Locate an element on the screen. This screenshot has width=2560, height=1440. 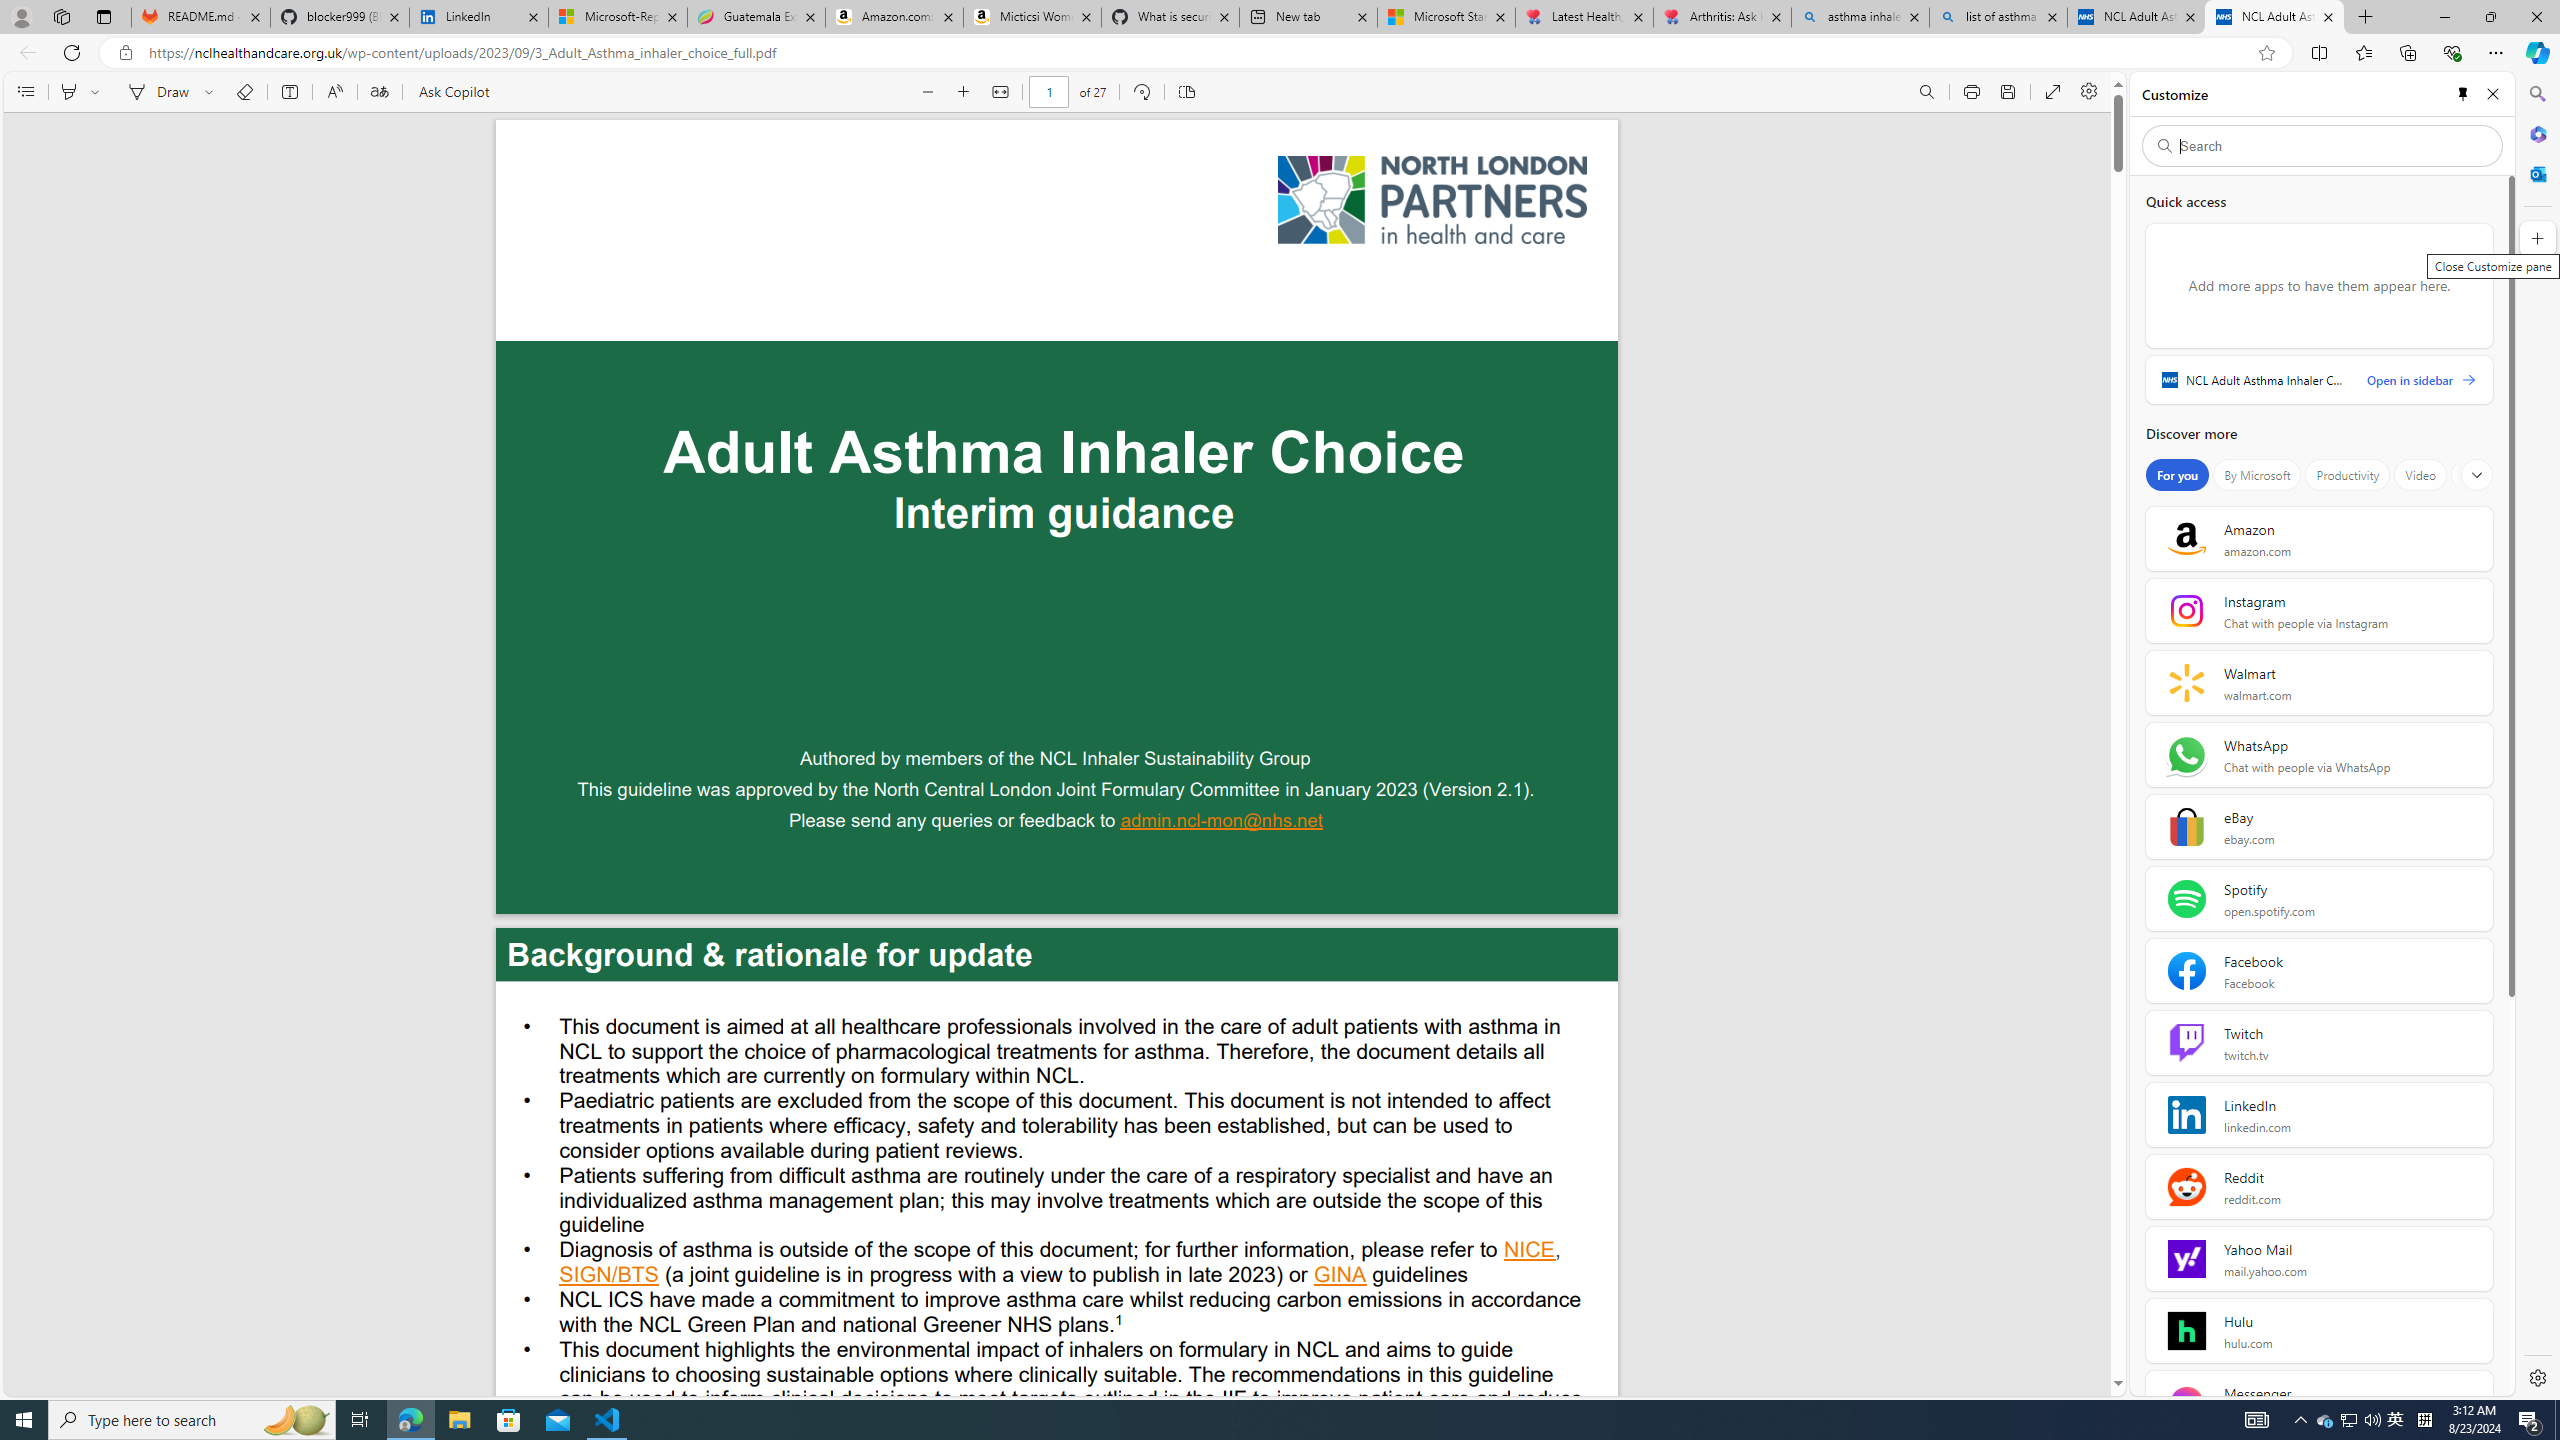
Enter PDF full screen is located at coordinates (2053, 92).